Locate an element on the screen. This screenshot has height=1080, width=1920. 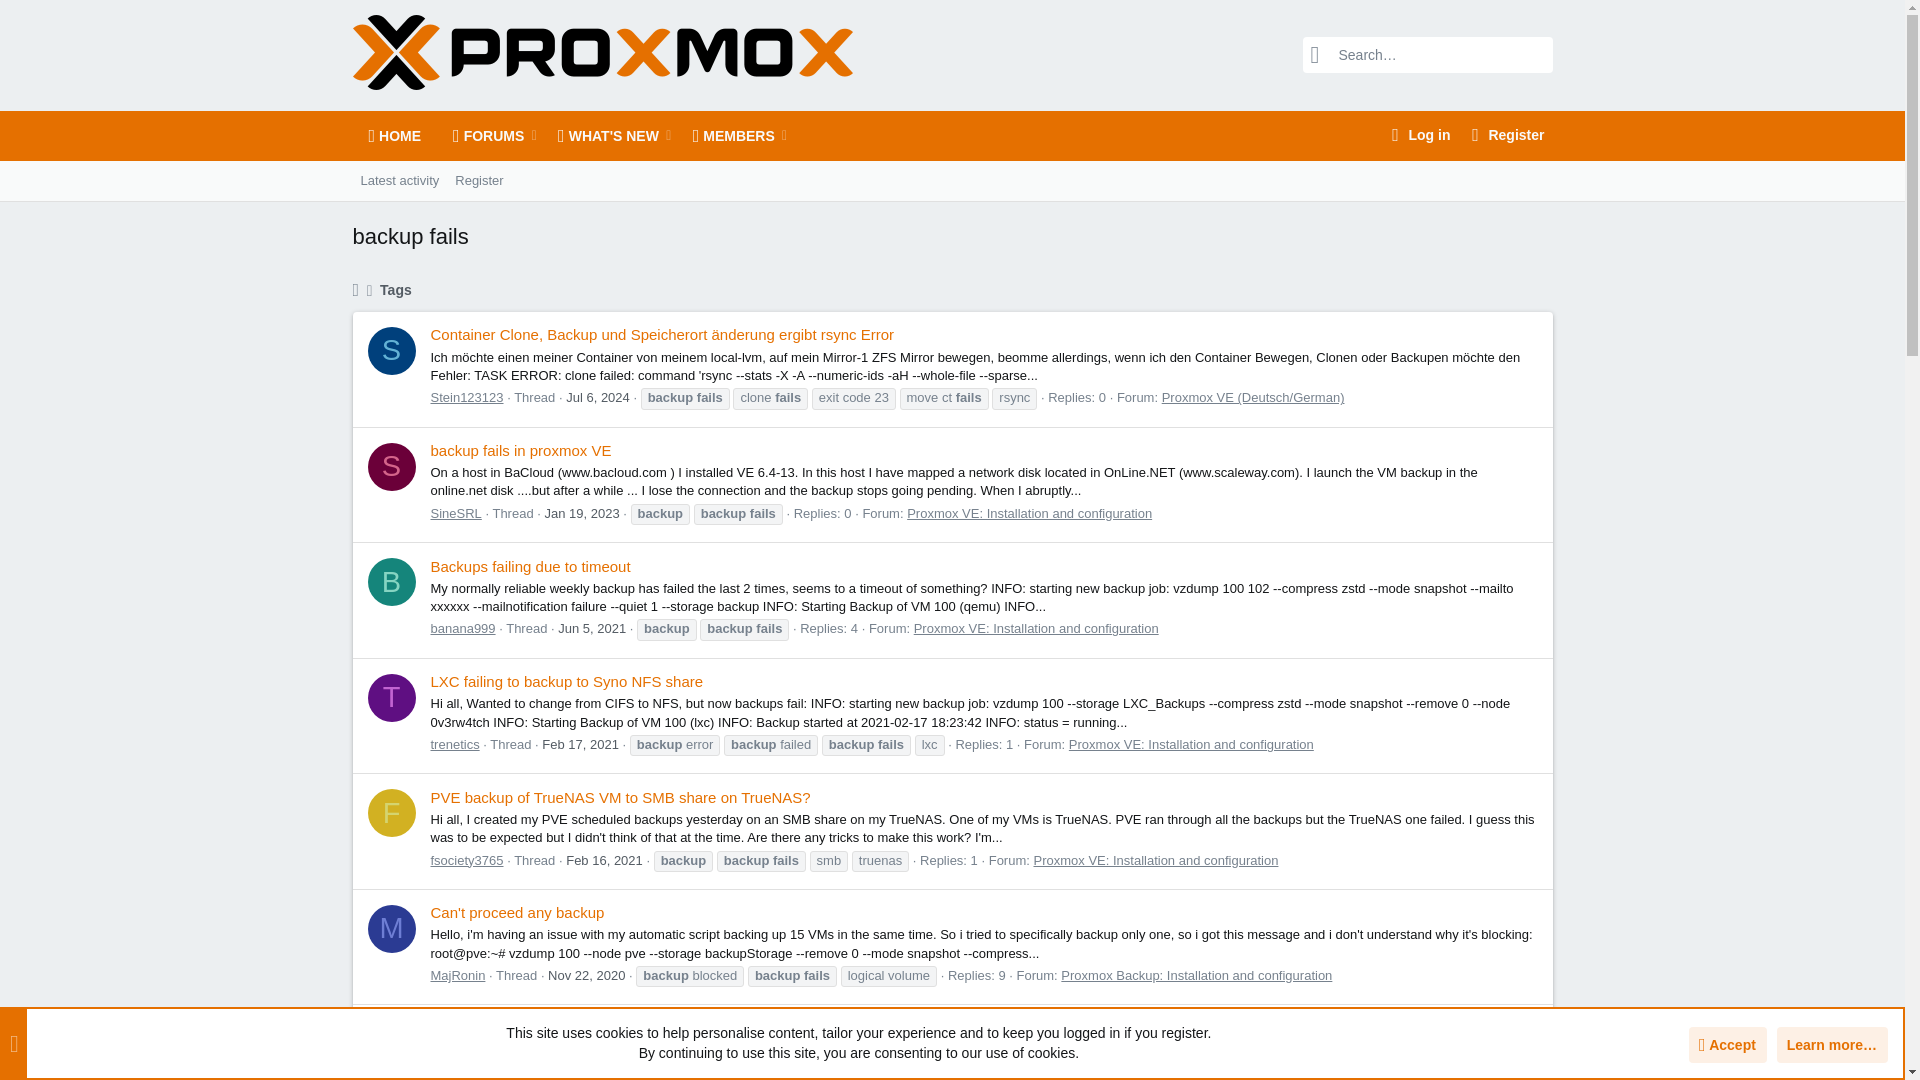
Register is located at coordinates (580, 744).